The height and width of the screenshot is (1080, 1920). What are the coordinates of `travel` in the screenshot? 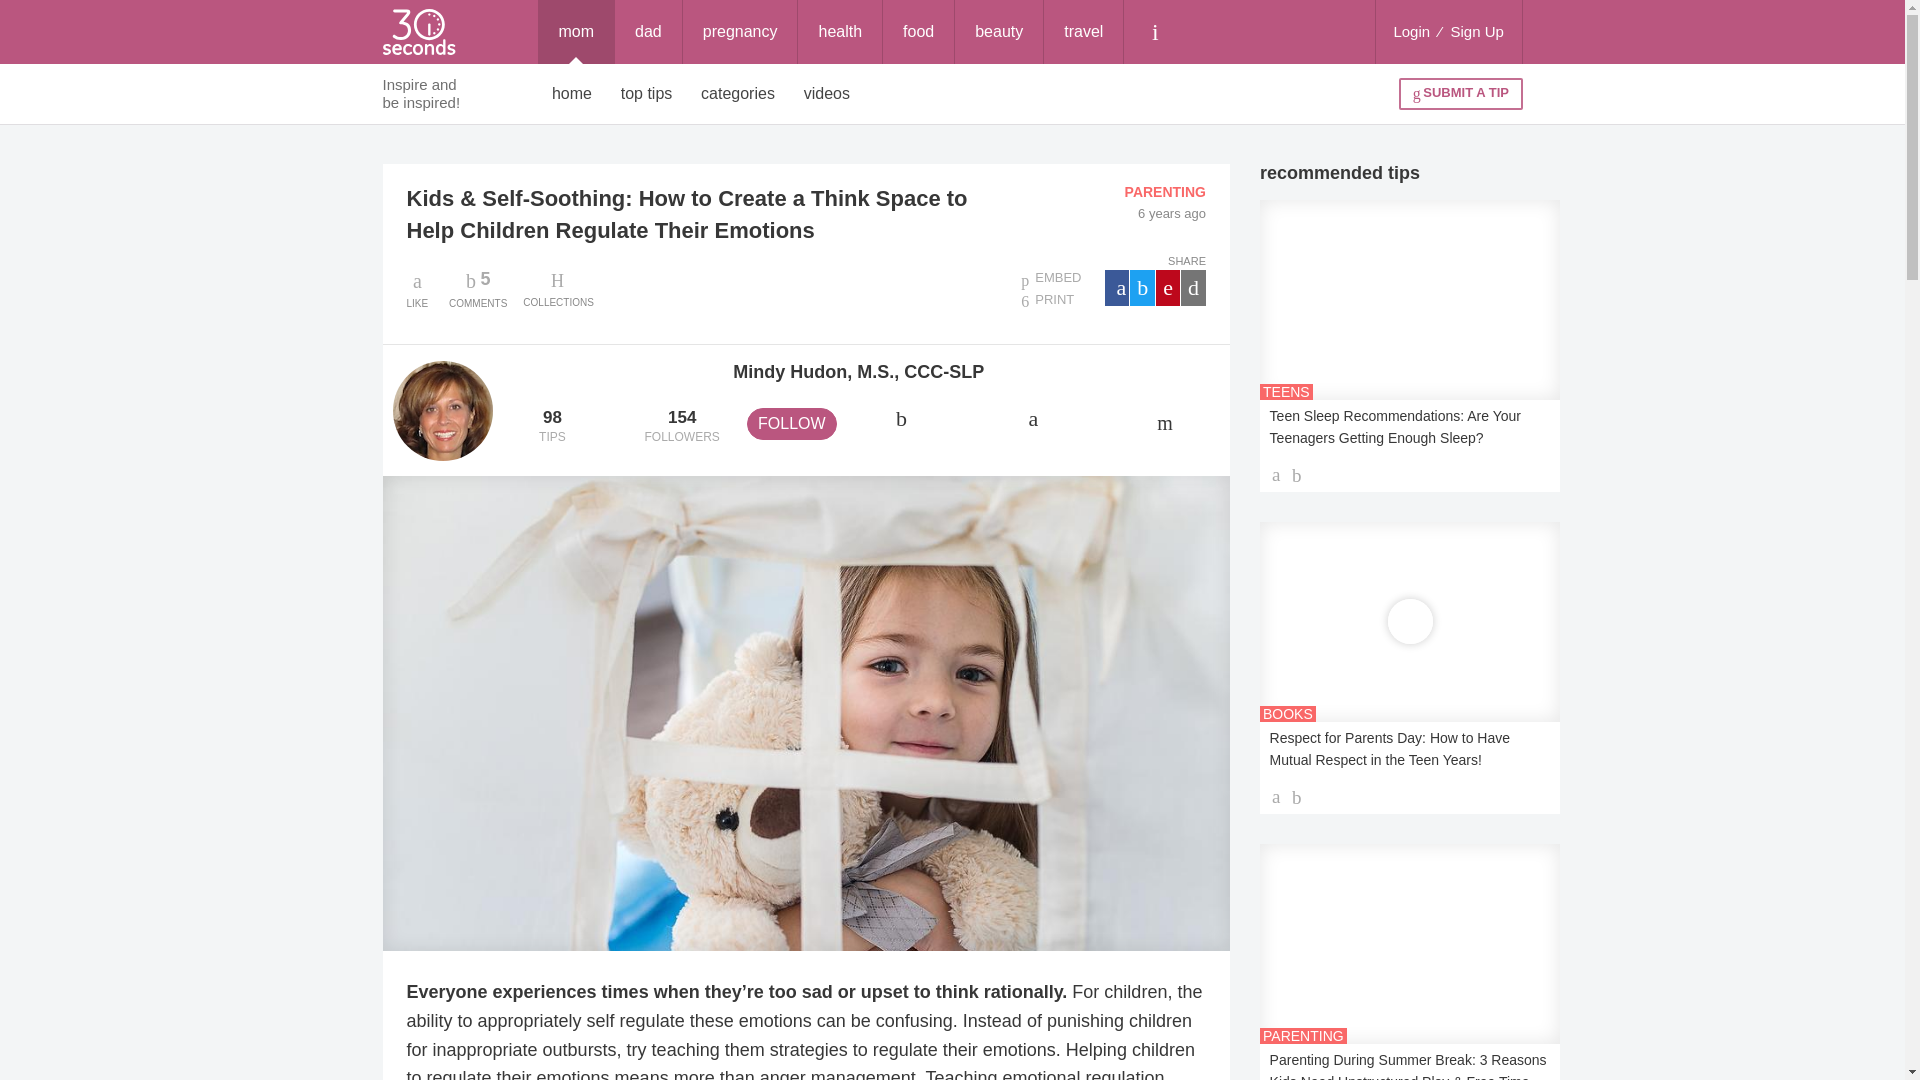 It's located at (1084, 32).